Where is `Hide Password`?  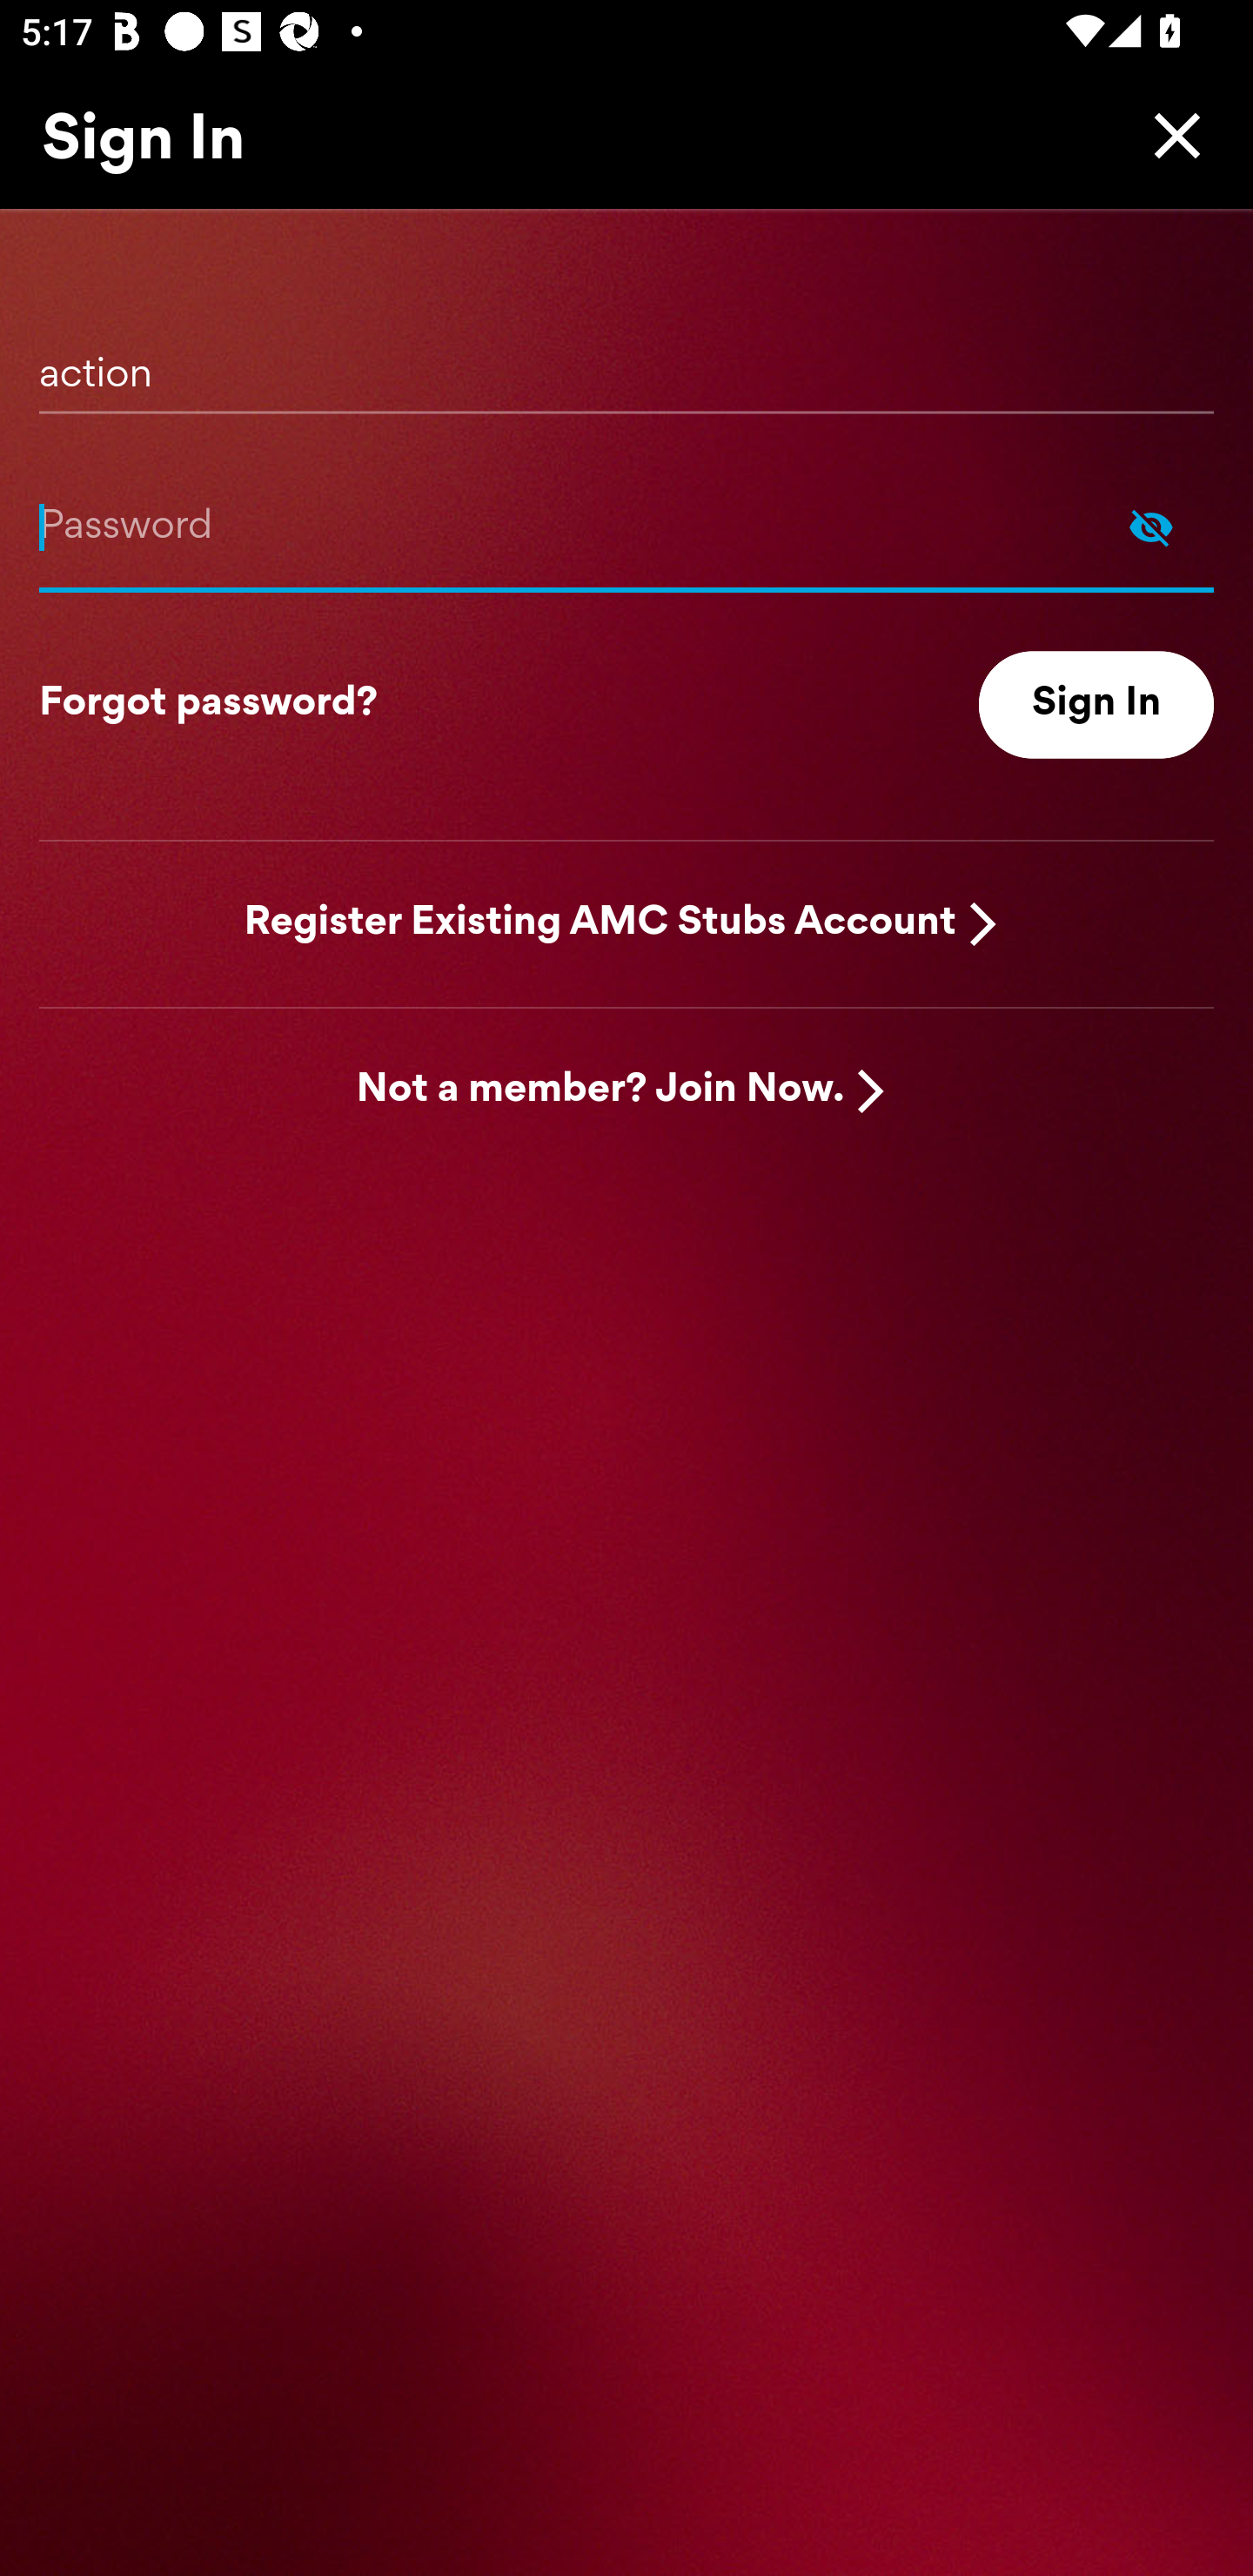 Hide Password is located at coordinates (1151, 526).